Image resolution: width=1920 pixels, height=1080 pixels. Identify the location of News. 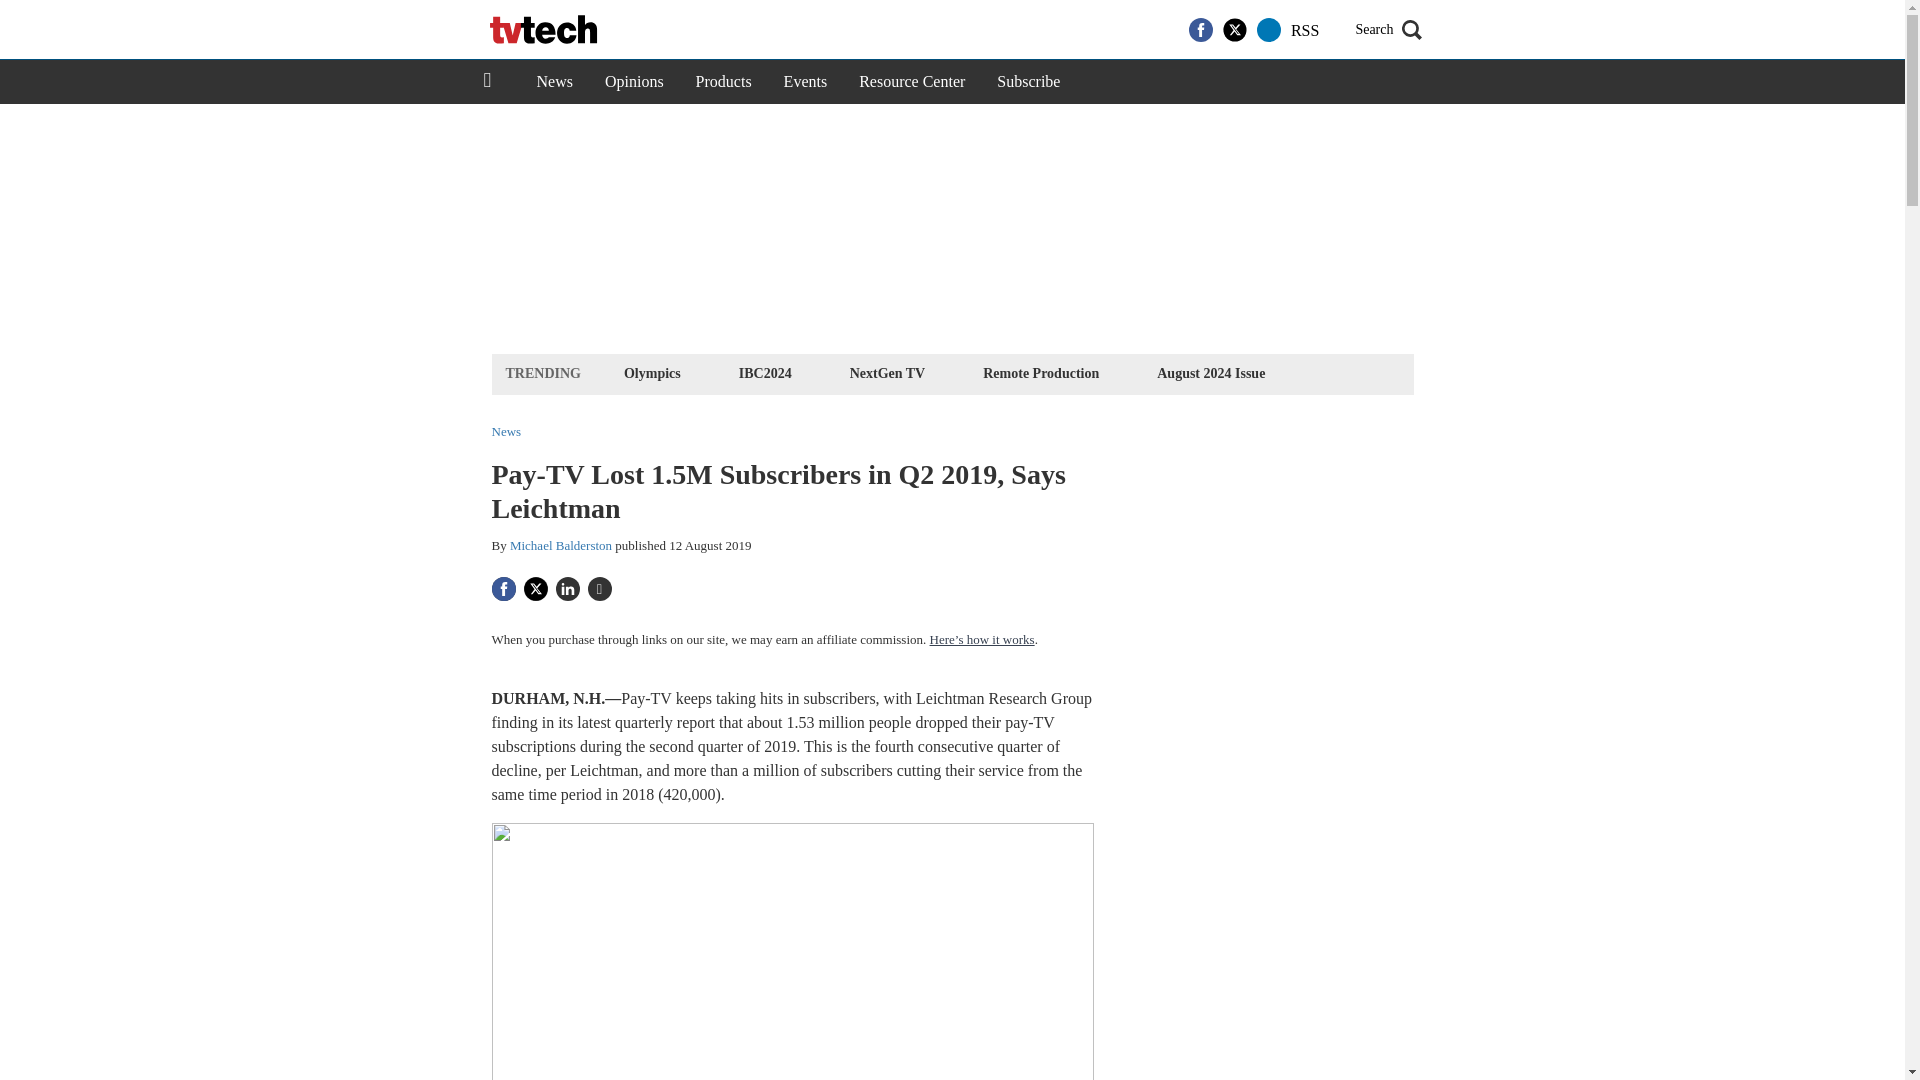
(554, 82).